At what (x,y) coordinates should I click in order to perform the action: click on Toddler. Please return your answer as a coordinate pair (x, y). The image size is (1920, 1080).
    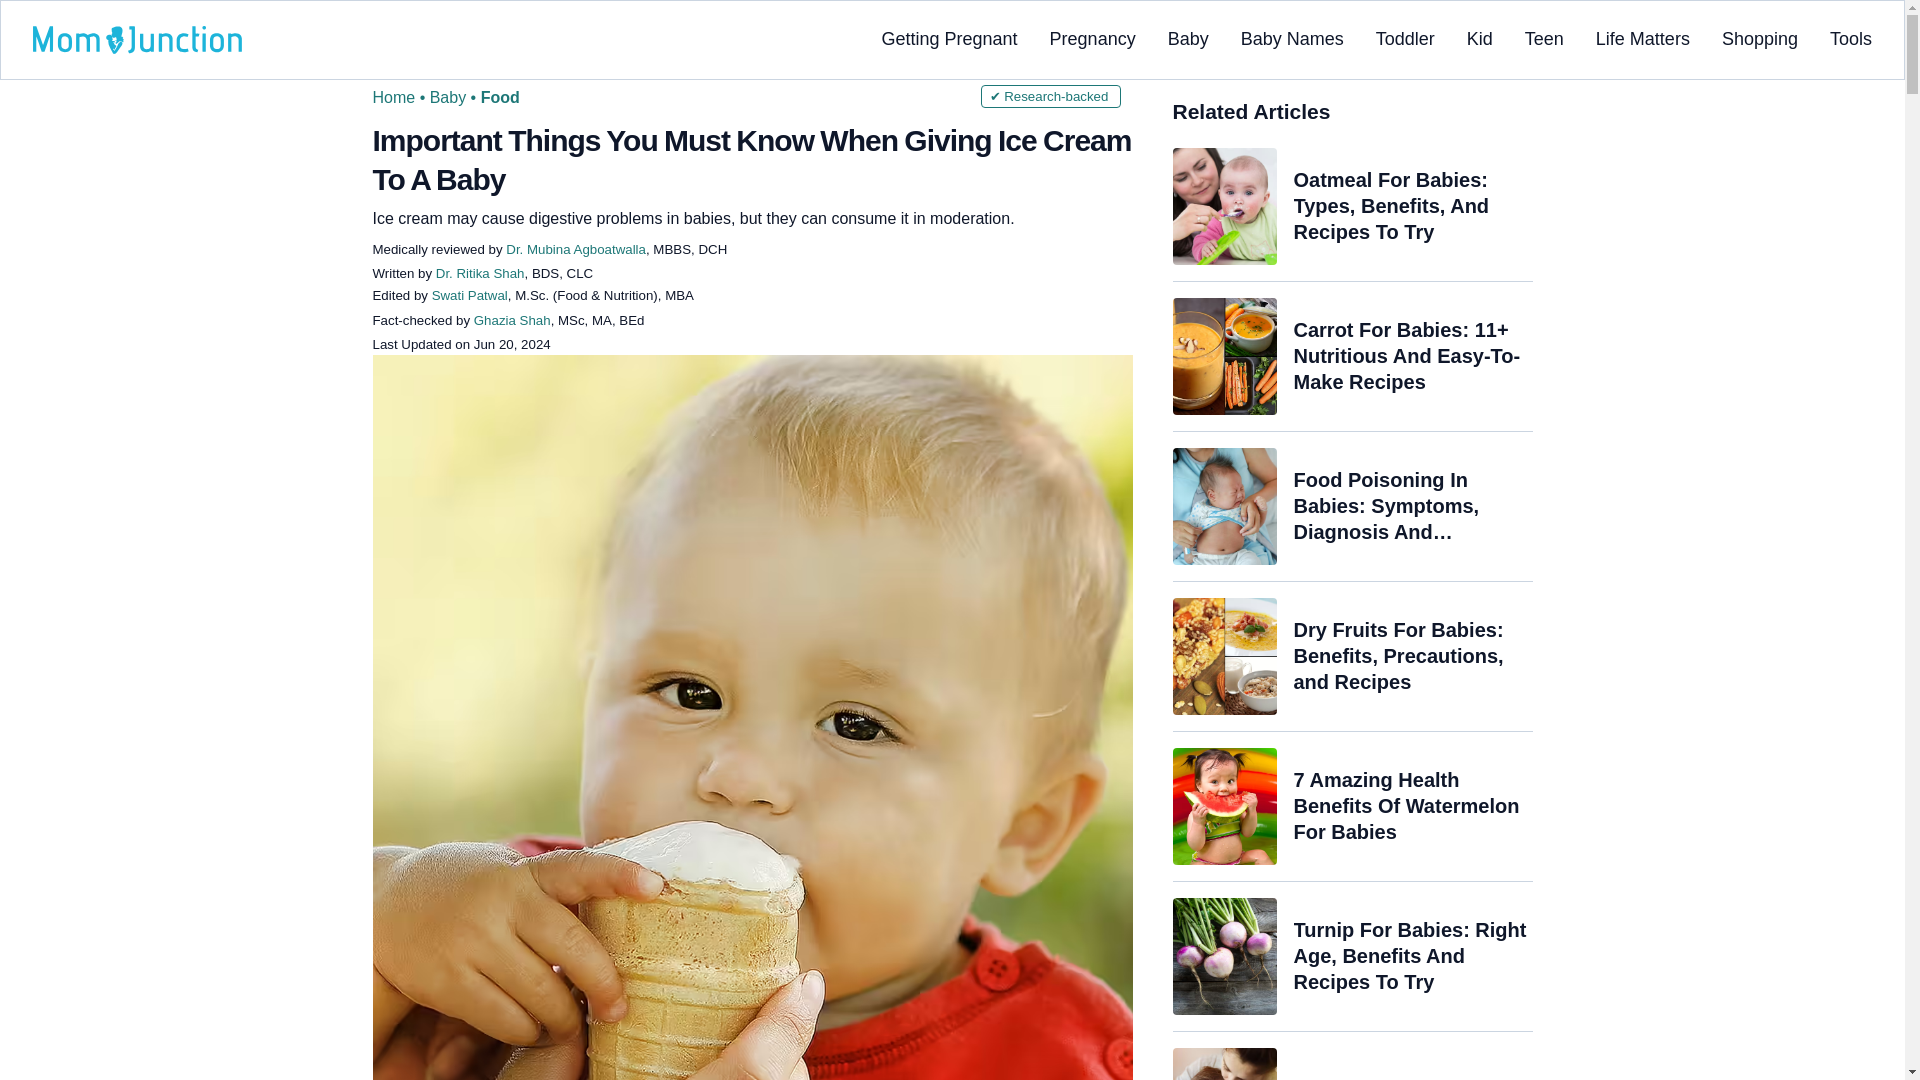
    Looking at the image, I should click on (1405, 38).